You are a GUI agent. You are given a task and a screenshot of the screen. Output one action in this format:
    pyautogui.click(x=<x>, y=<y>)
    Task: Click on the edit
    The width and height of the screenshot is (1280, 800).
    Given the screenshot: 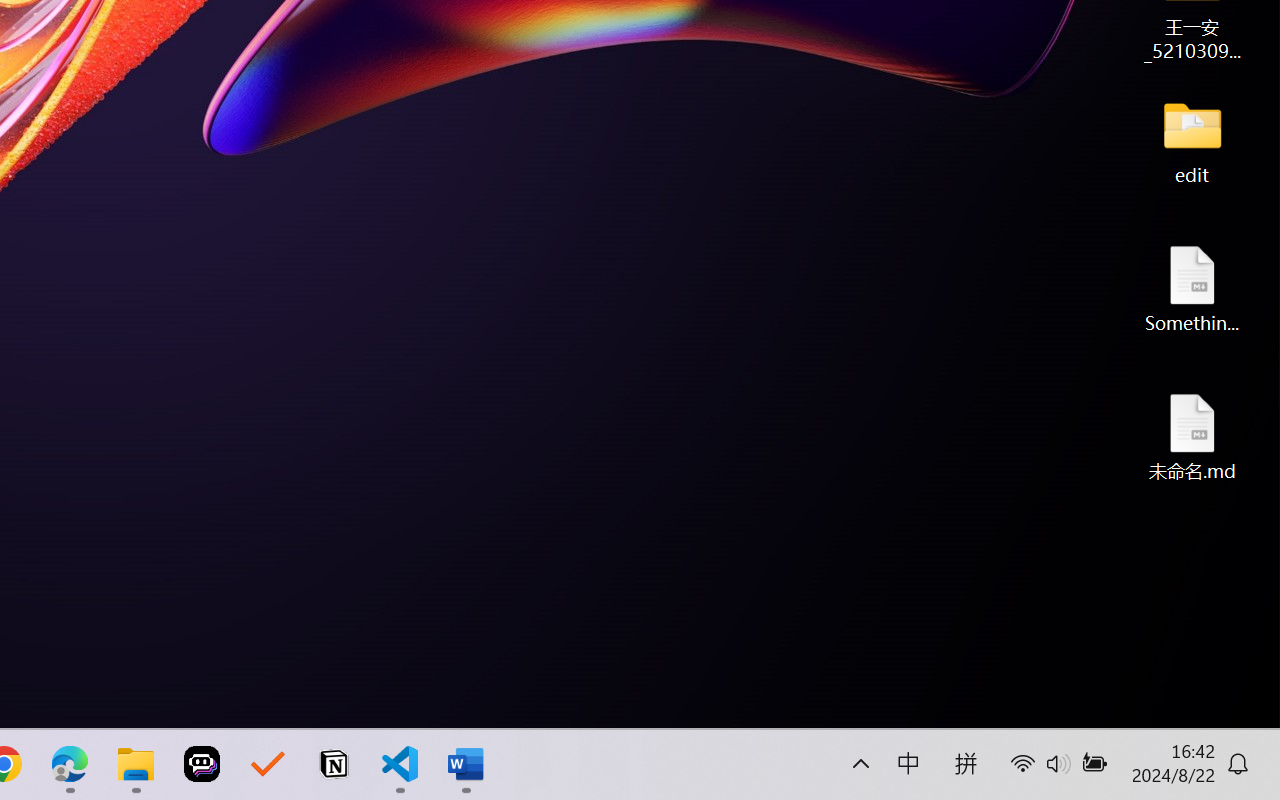 What is the action you would take?
    pyautogui.click(x=1192, y=140)
    